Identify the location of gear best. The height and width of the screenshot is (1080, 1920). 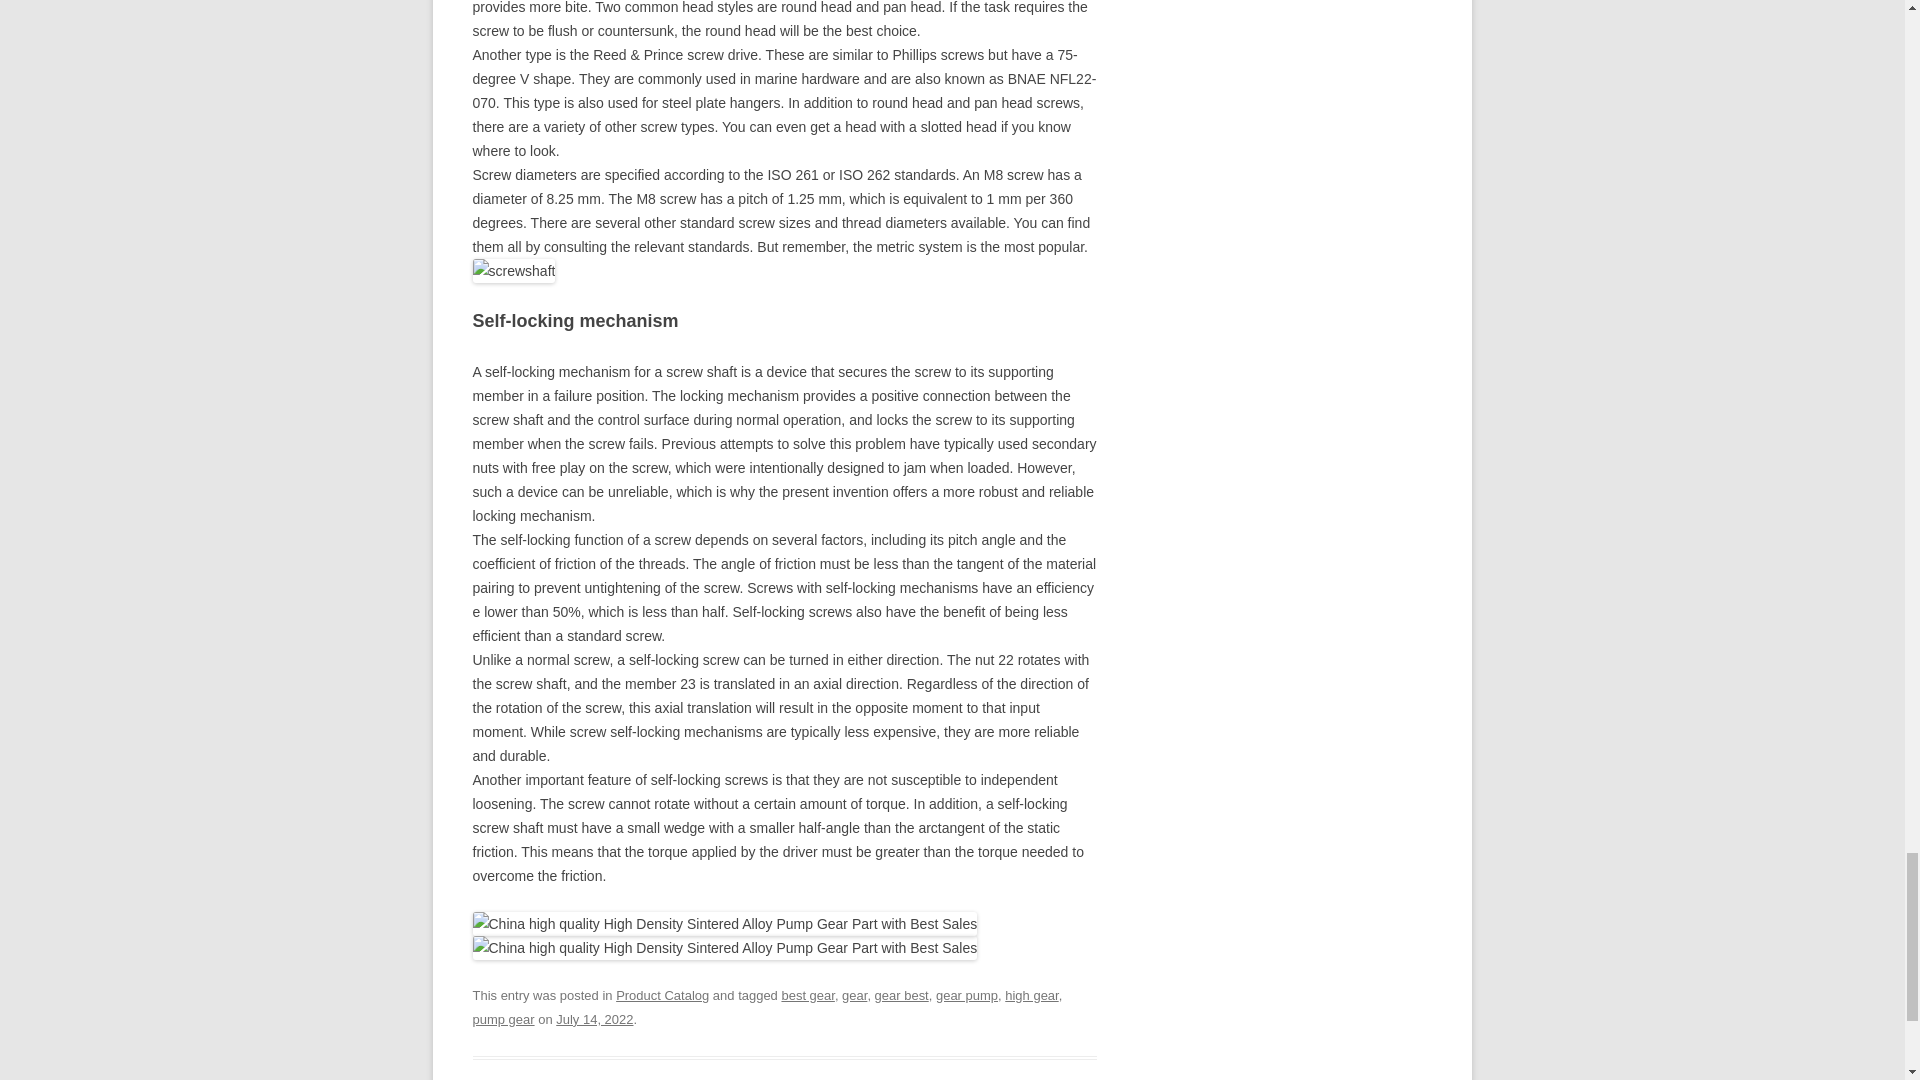
(902, 996).